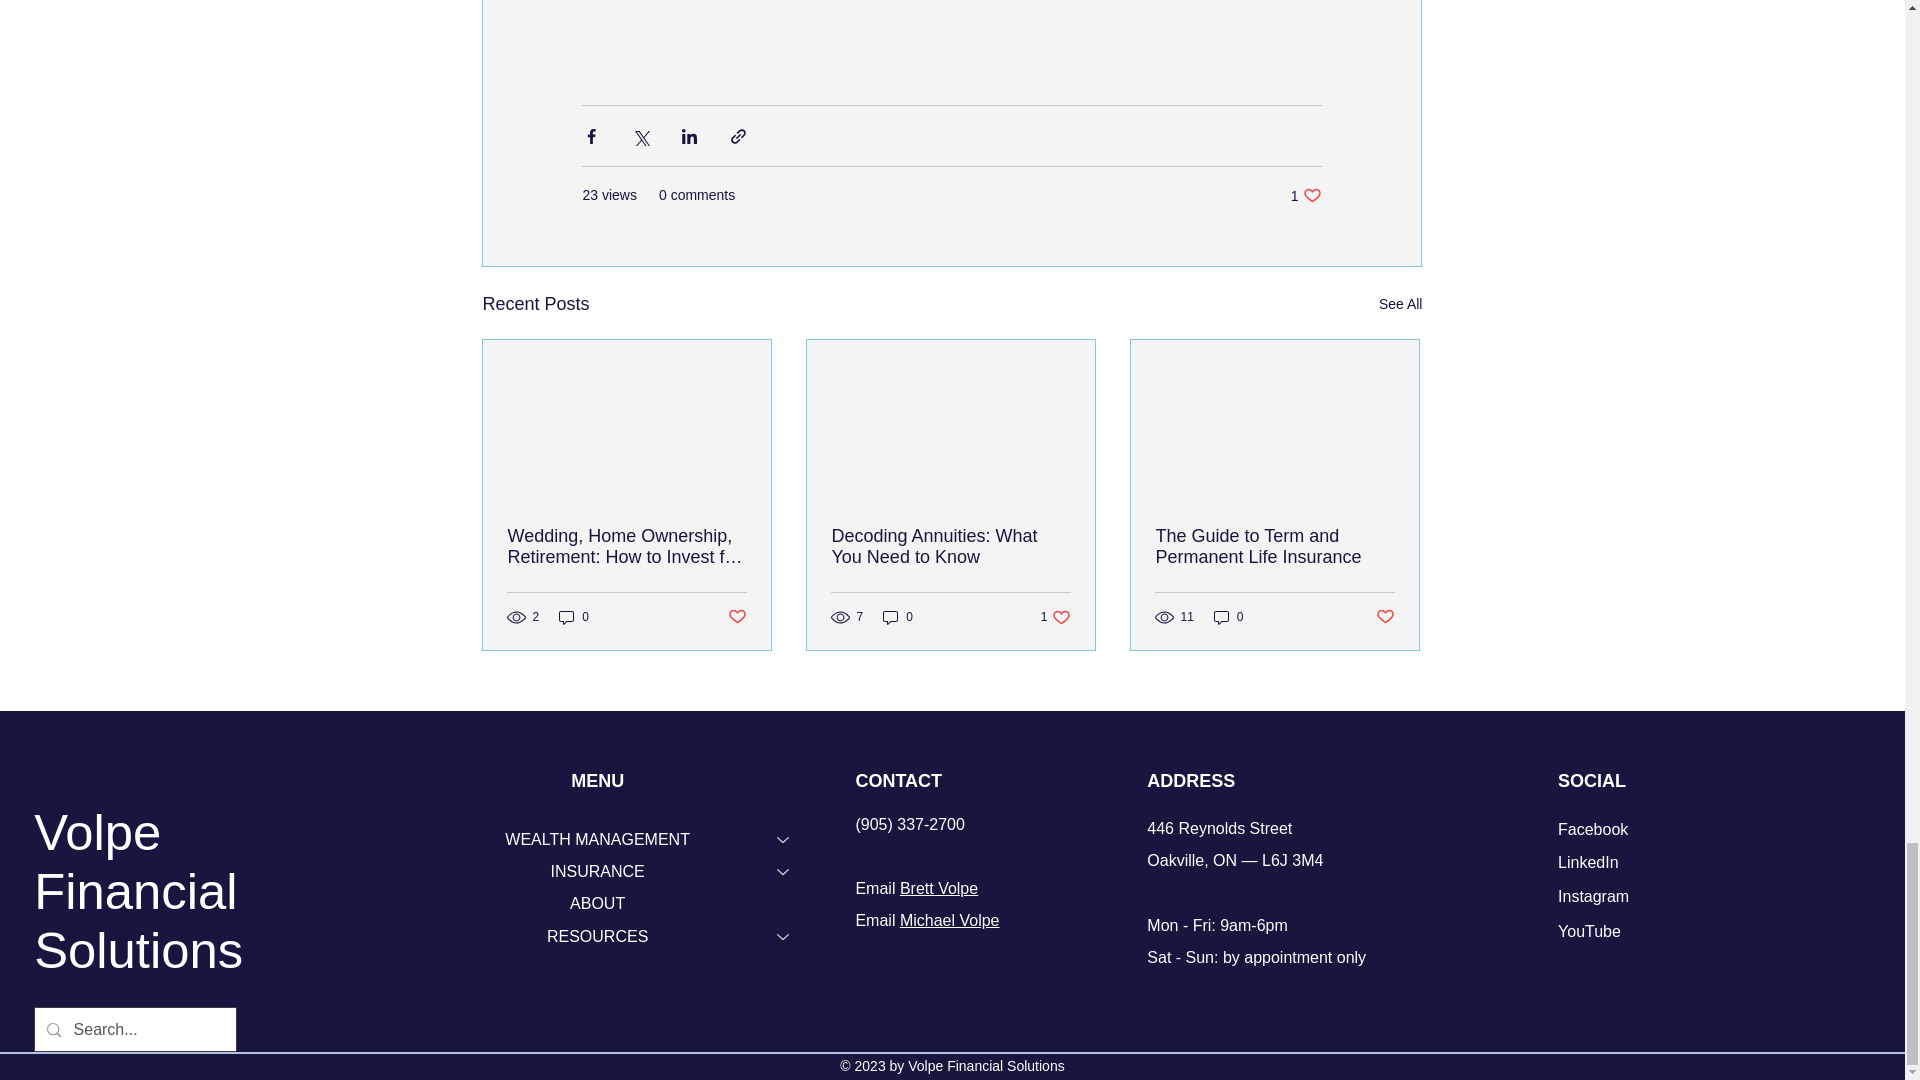 The image size is (1920, 1080). I want to click on 0, so click(898, 618).